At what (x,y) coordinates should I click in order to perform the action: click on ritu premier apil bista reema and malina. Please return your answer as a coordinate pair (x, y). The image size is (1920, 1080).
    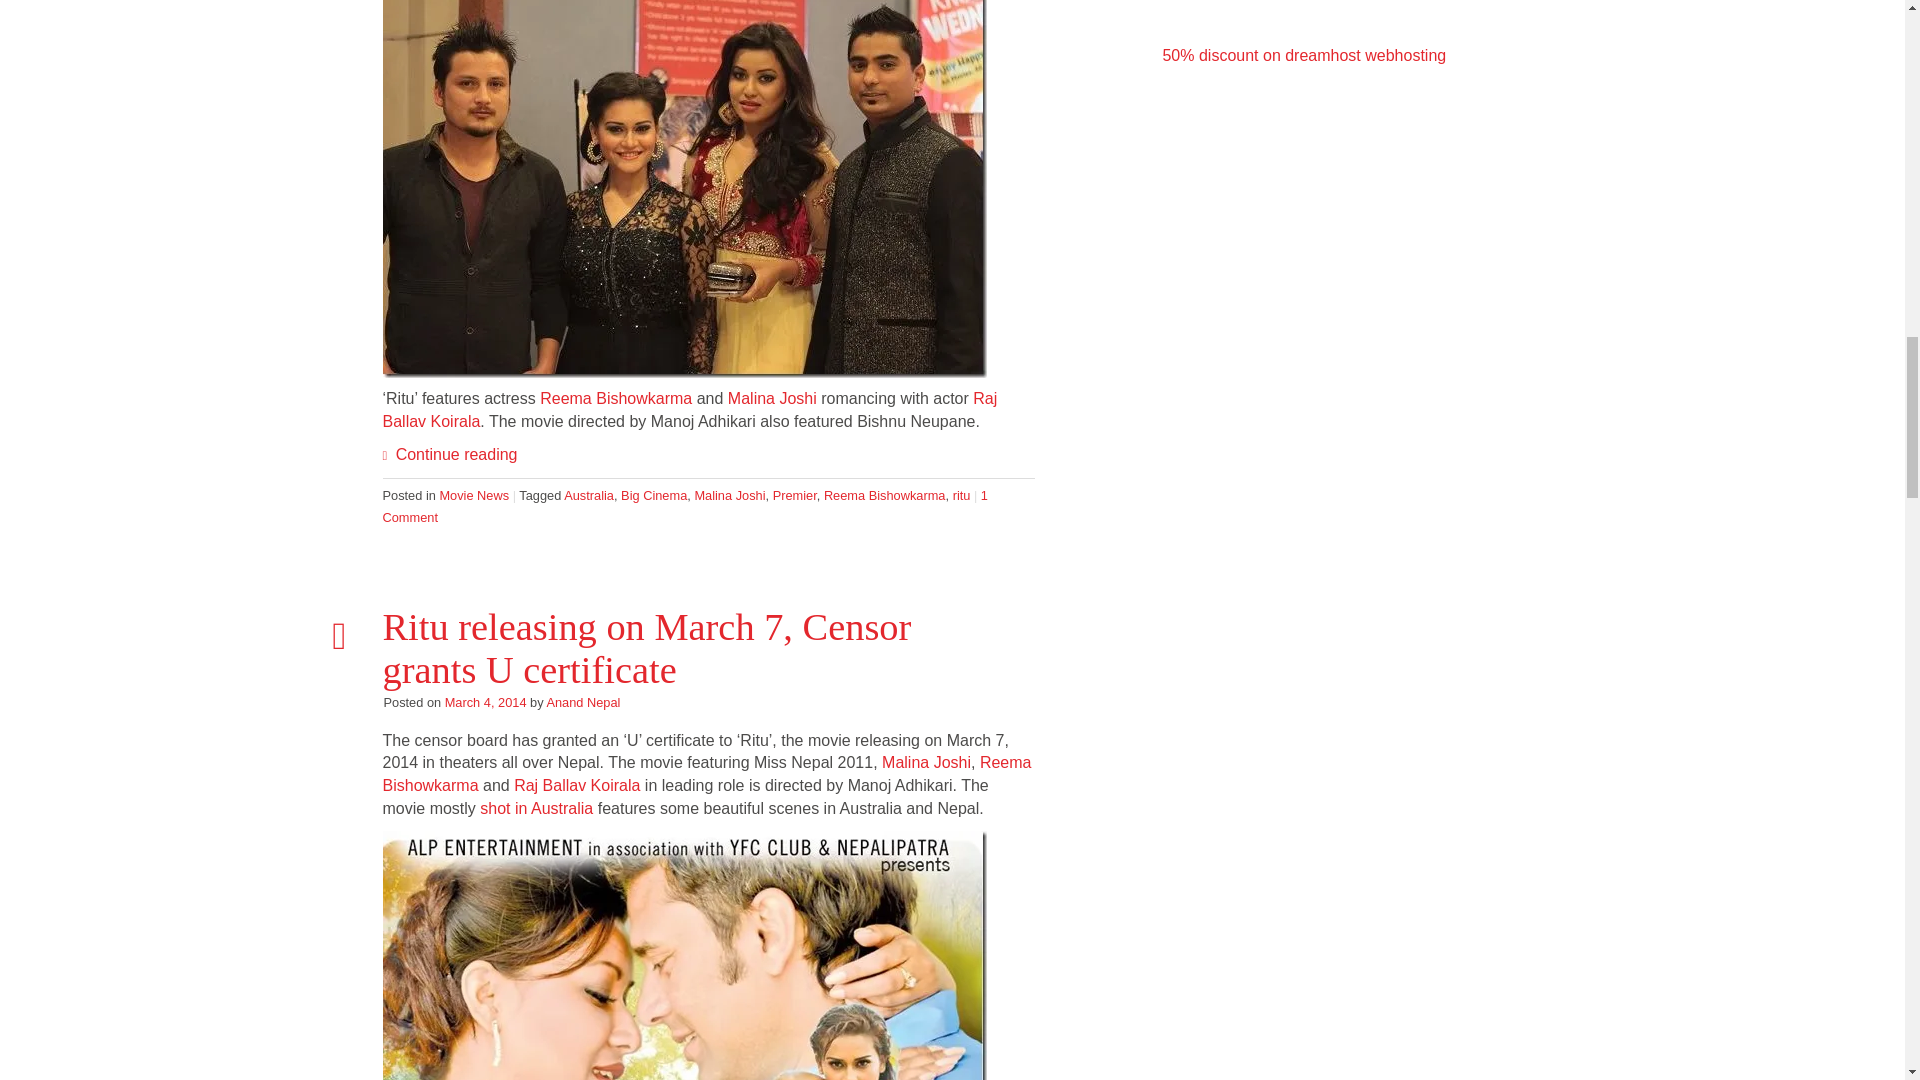
    Looking at the image, I should click on (684, 189).